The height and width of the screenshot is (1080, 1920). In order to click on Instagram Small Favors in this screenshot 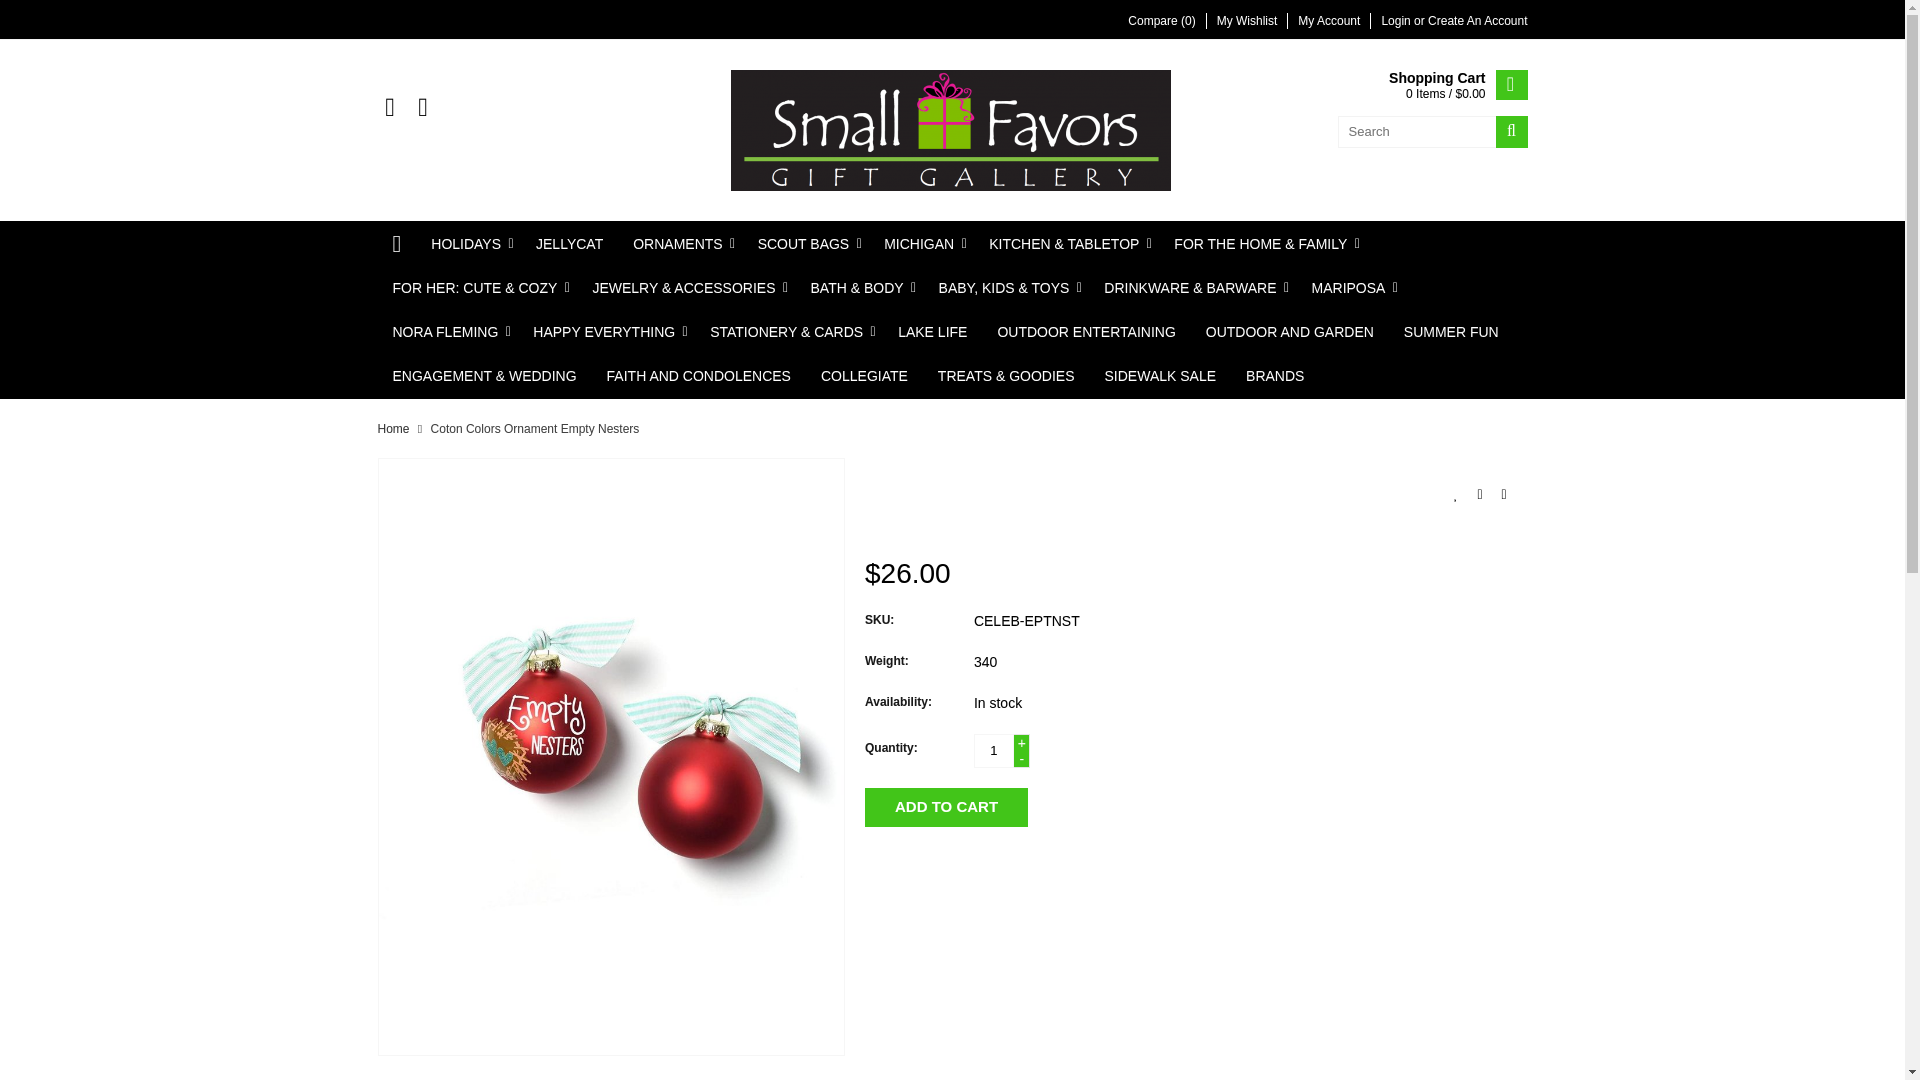, I will do `click(422, 108)`.